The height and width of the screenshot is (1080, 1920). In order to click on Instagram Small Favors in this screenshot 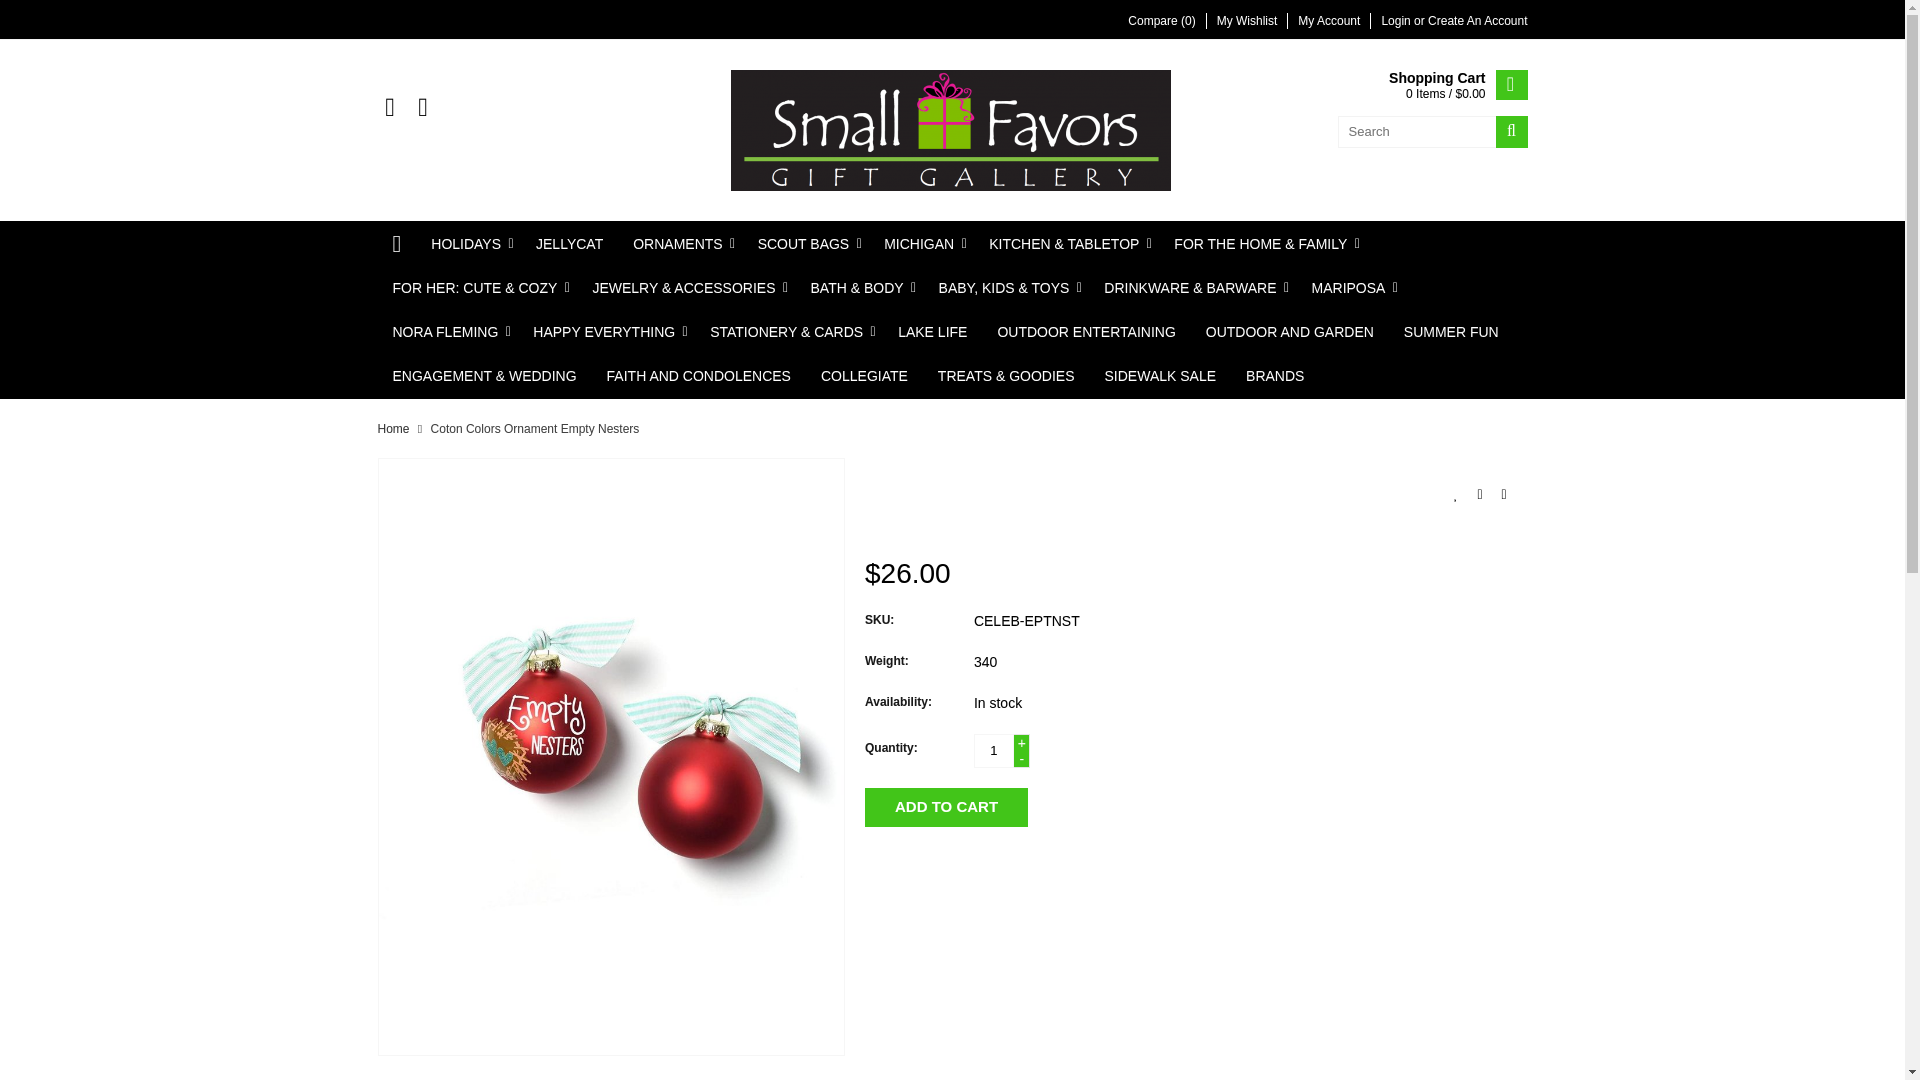, I will do `click(422, 108)`.